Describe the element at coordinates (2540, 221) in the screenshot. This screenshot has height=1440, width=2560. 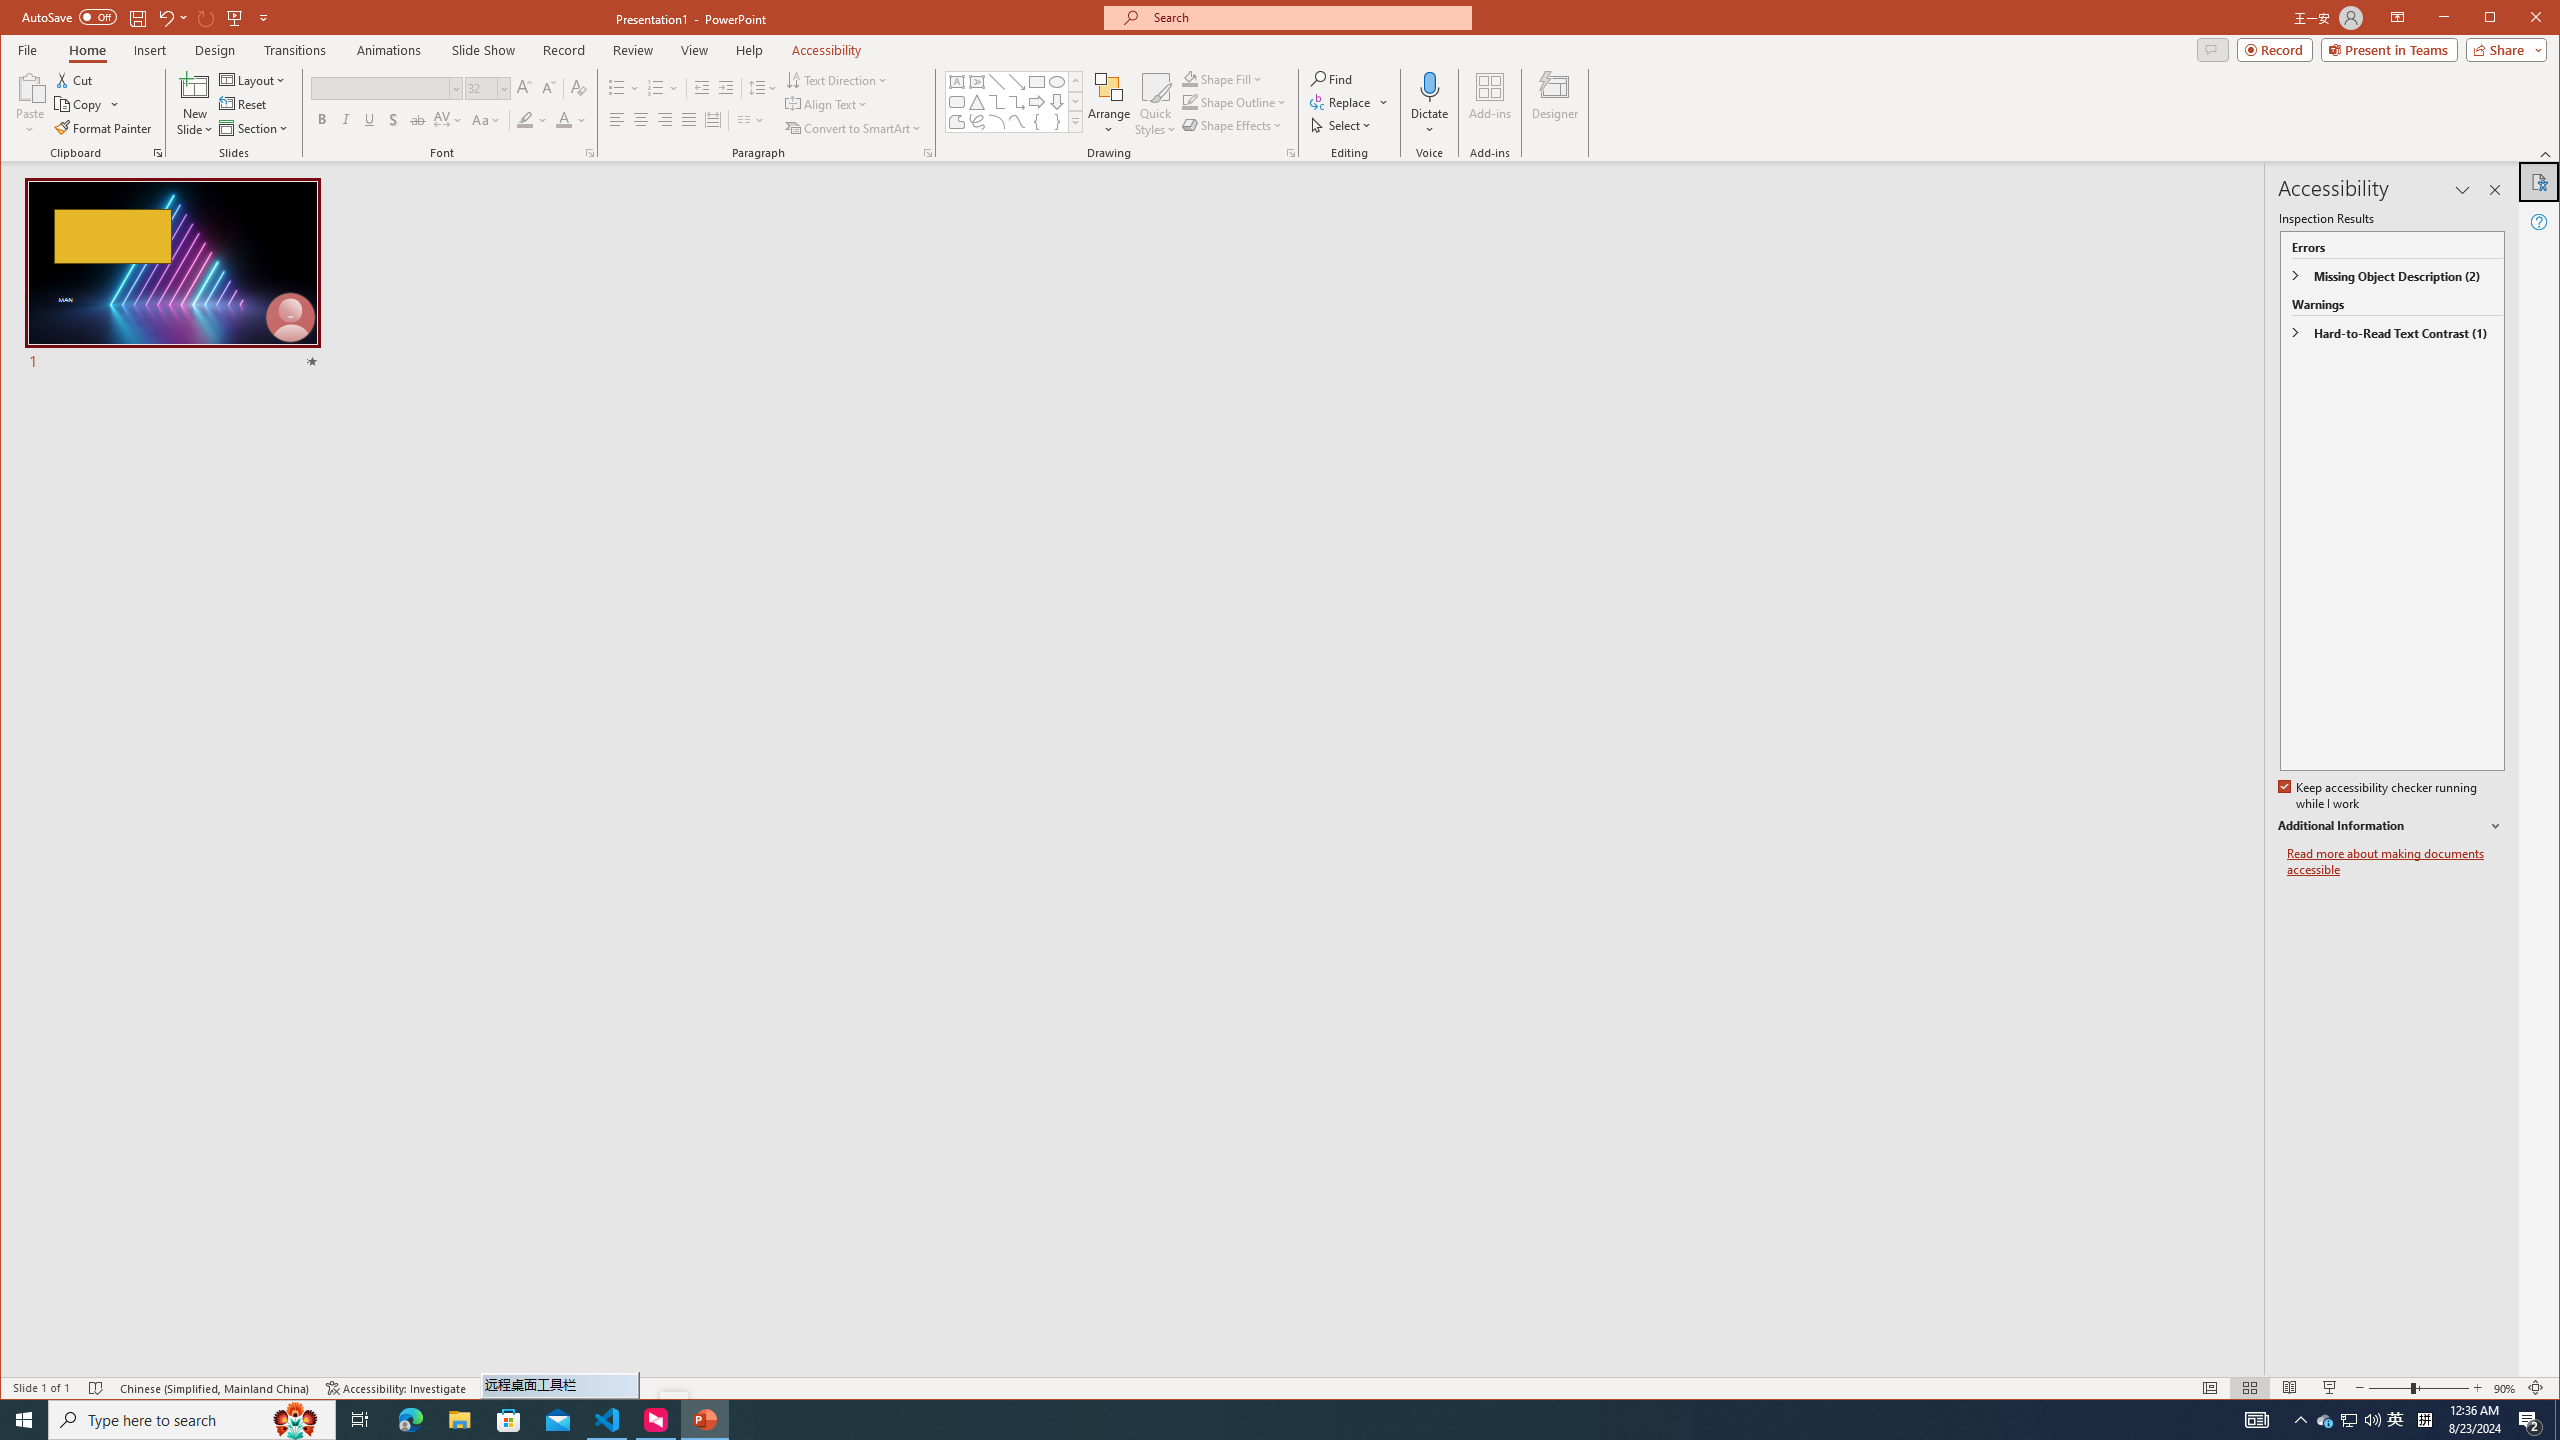
I see `Help` at that location.